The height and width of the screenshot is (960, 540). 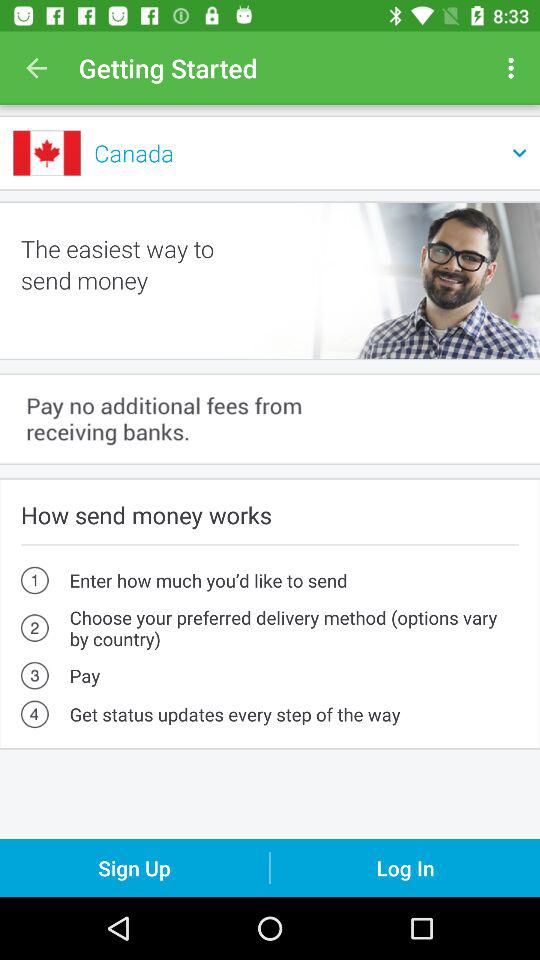 I want to click on open the icon to the right of getting started icon, so click(x=514, y=68).